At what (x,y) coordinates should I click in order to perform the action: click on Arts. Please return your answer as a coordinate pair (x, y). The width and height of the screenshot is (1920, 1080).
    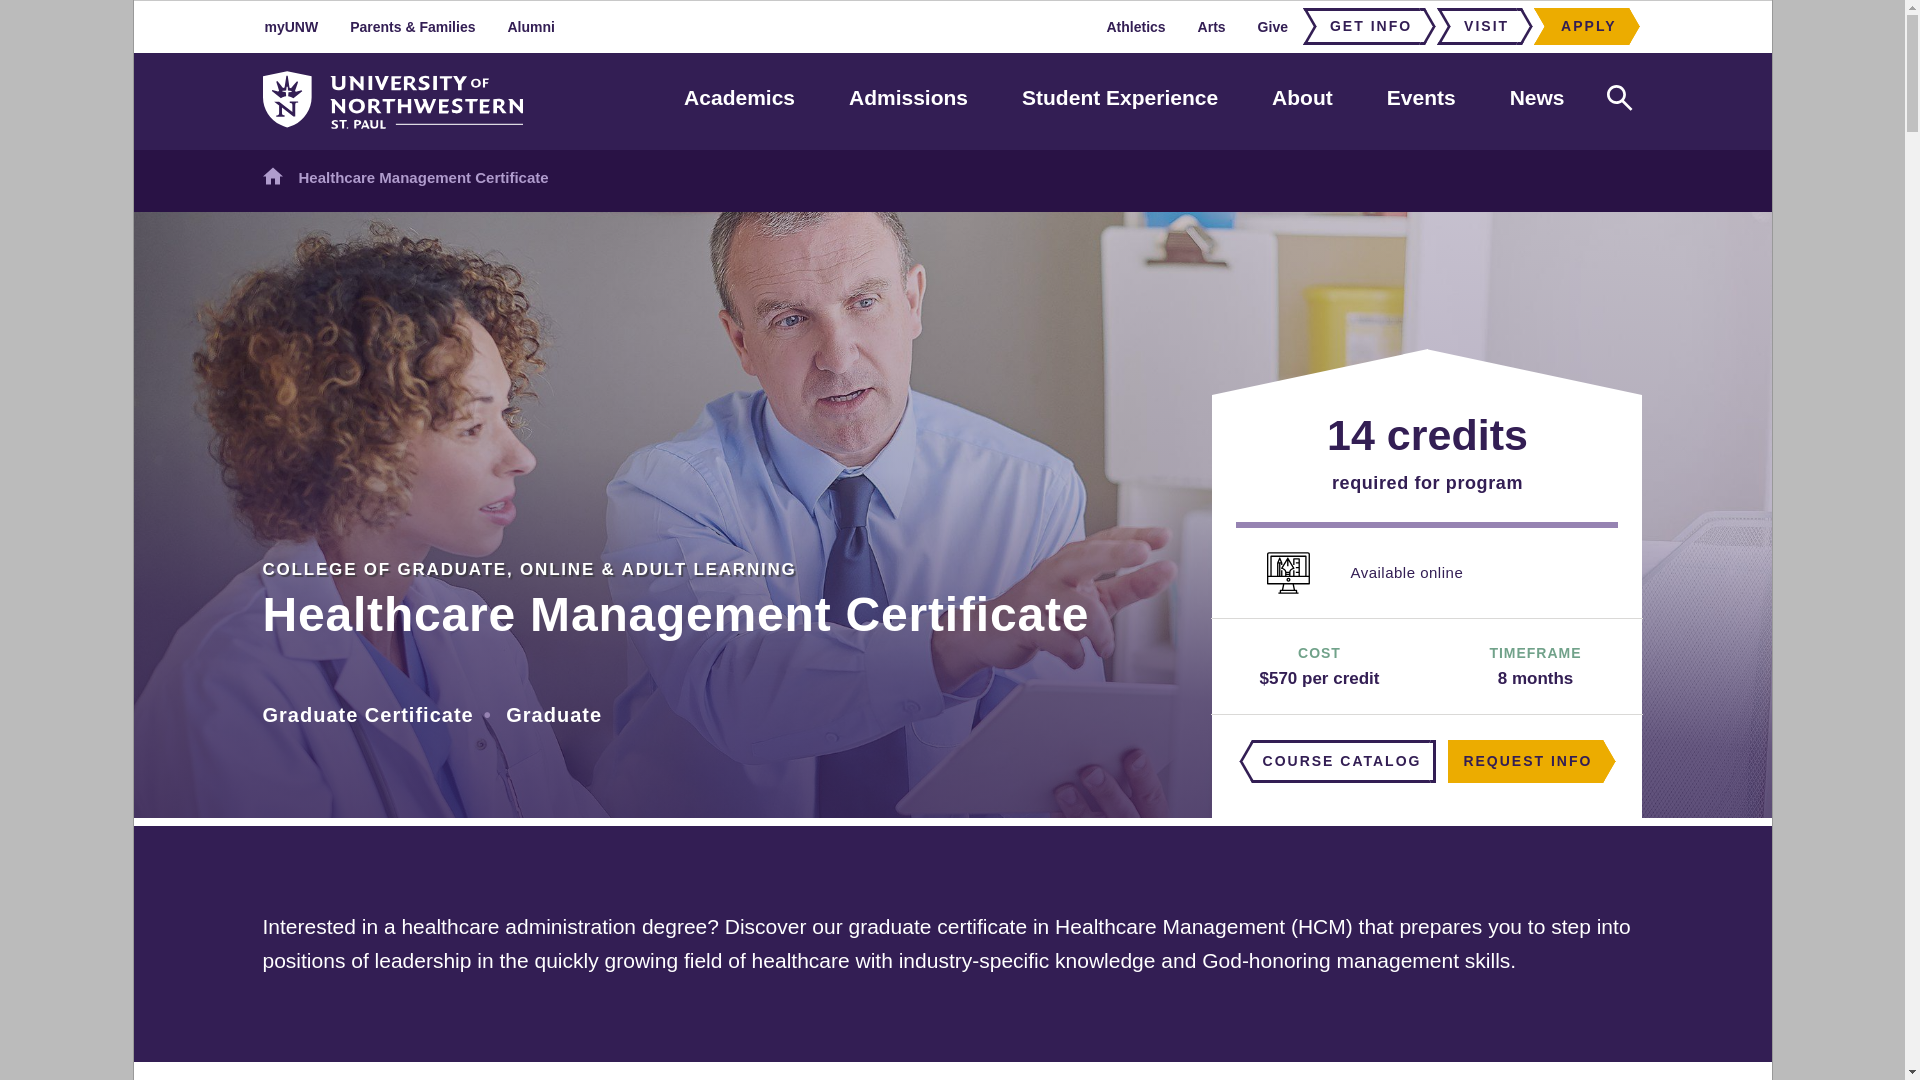
    Looking at the image, I should click on (1212, 26).